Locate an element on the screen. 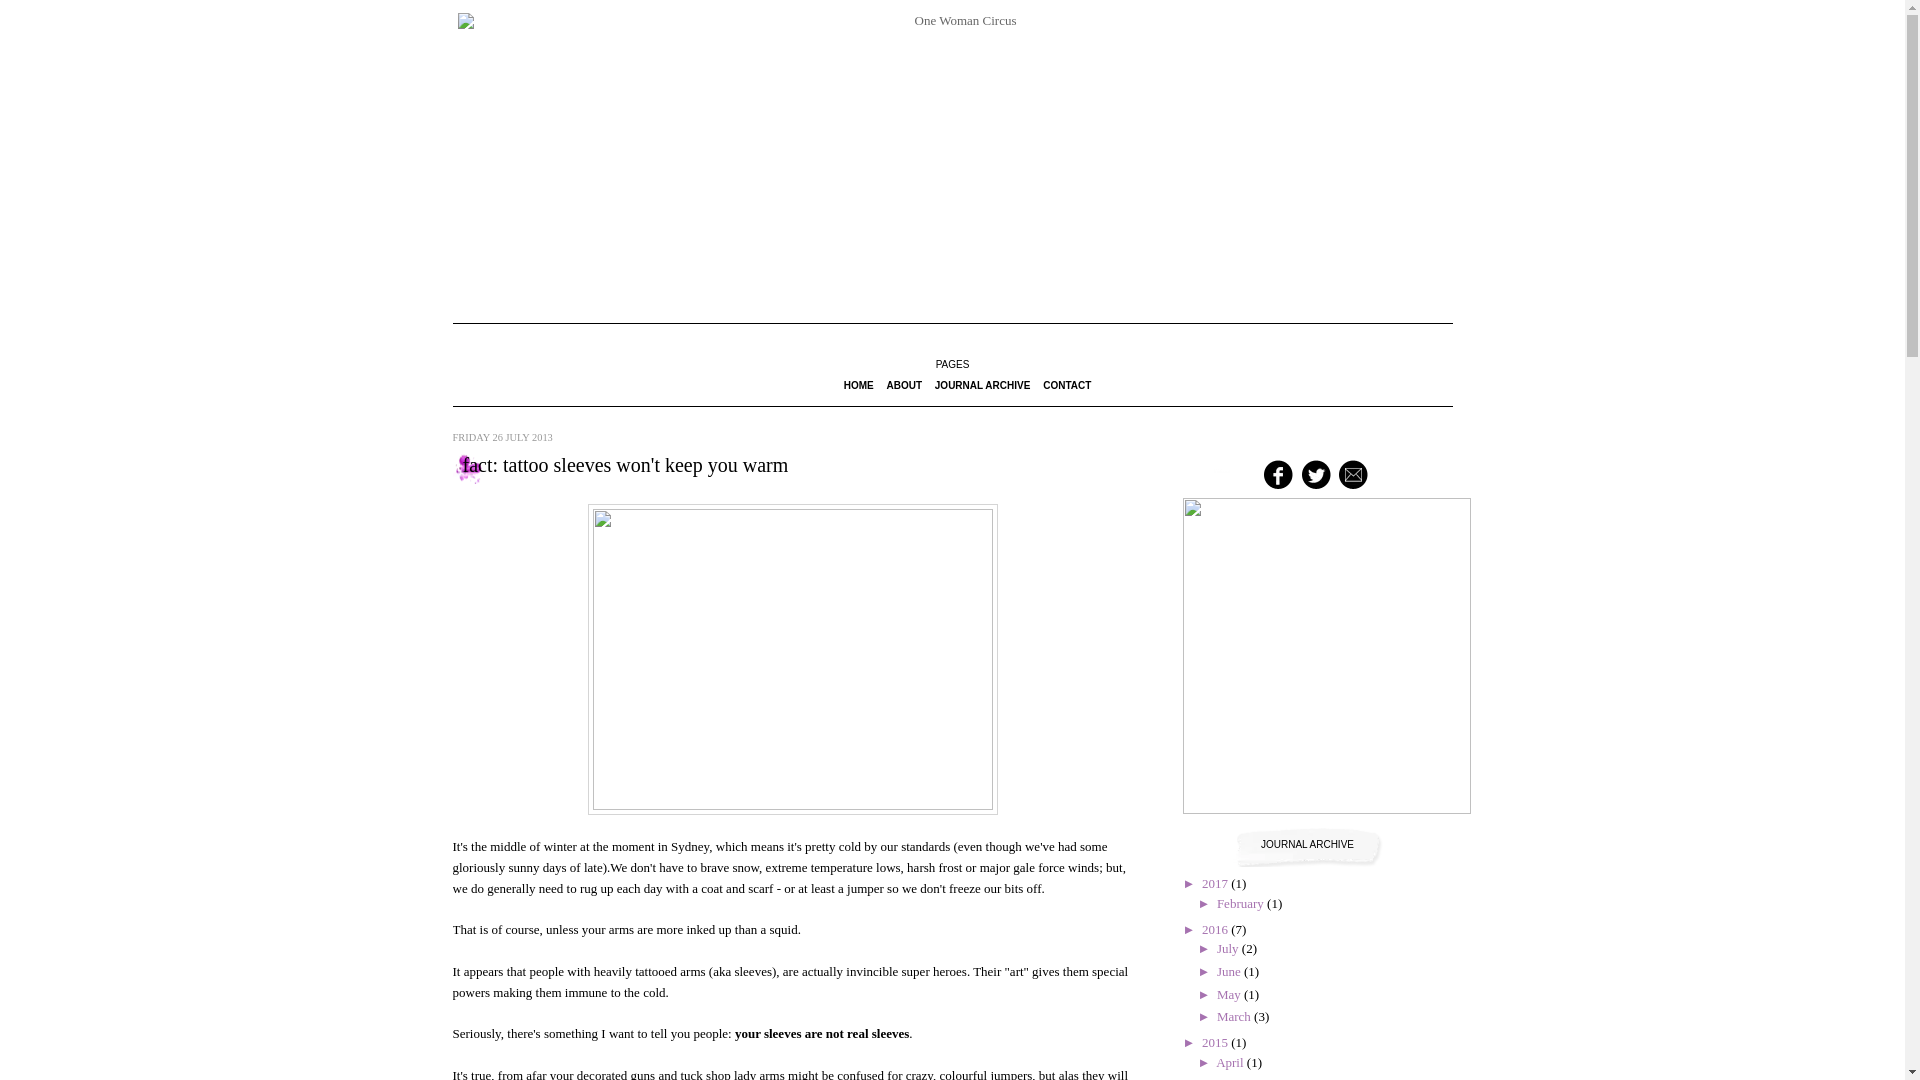 Image resolution: width=1920 pixels, height=1080 pixels. March is located at coordinates (1236, 1016).